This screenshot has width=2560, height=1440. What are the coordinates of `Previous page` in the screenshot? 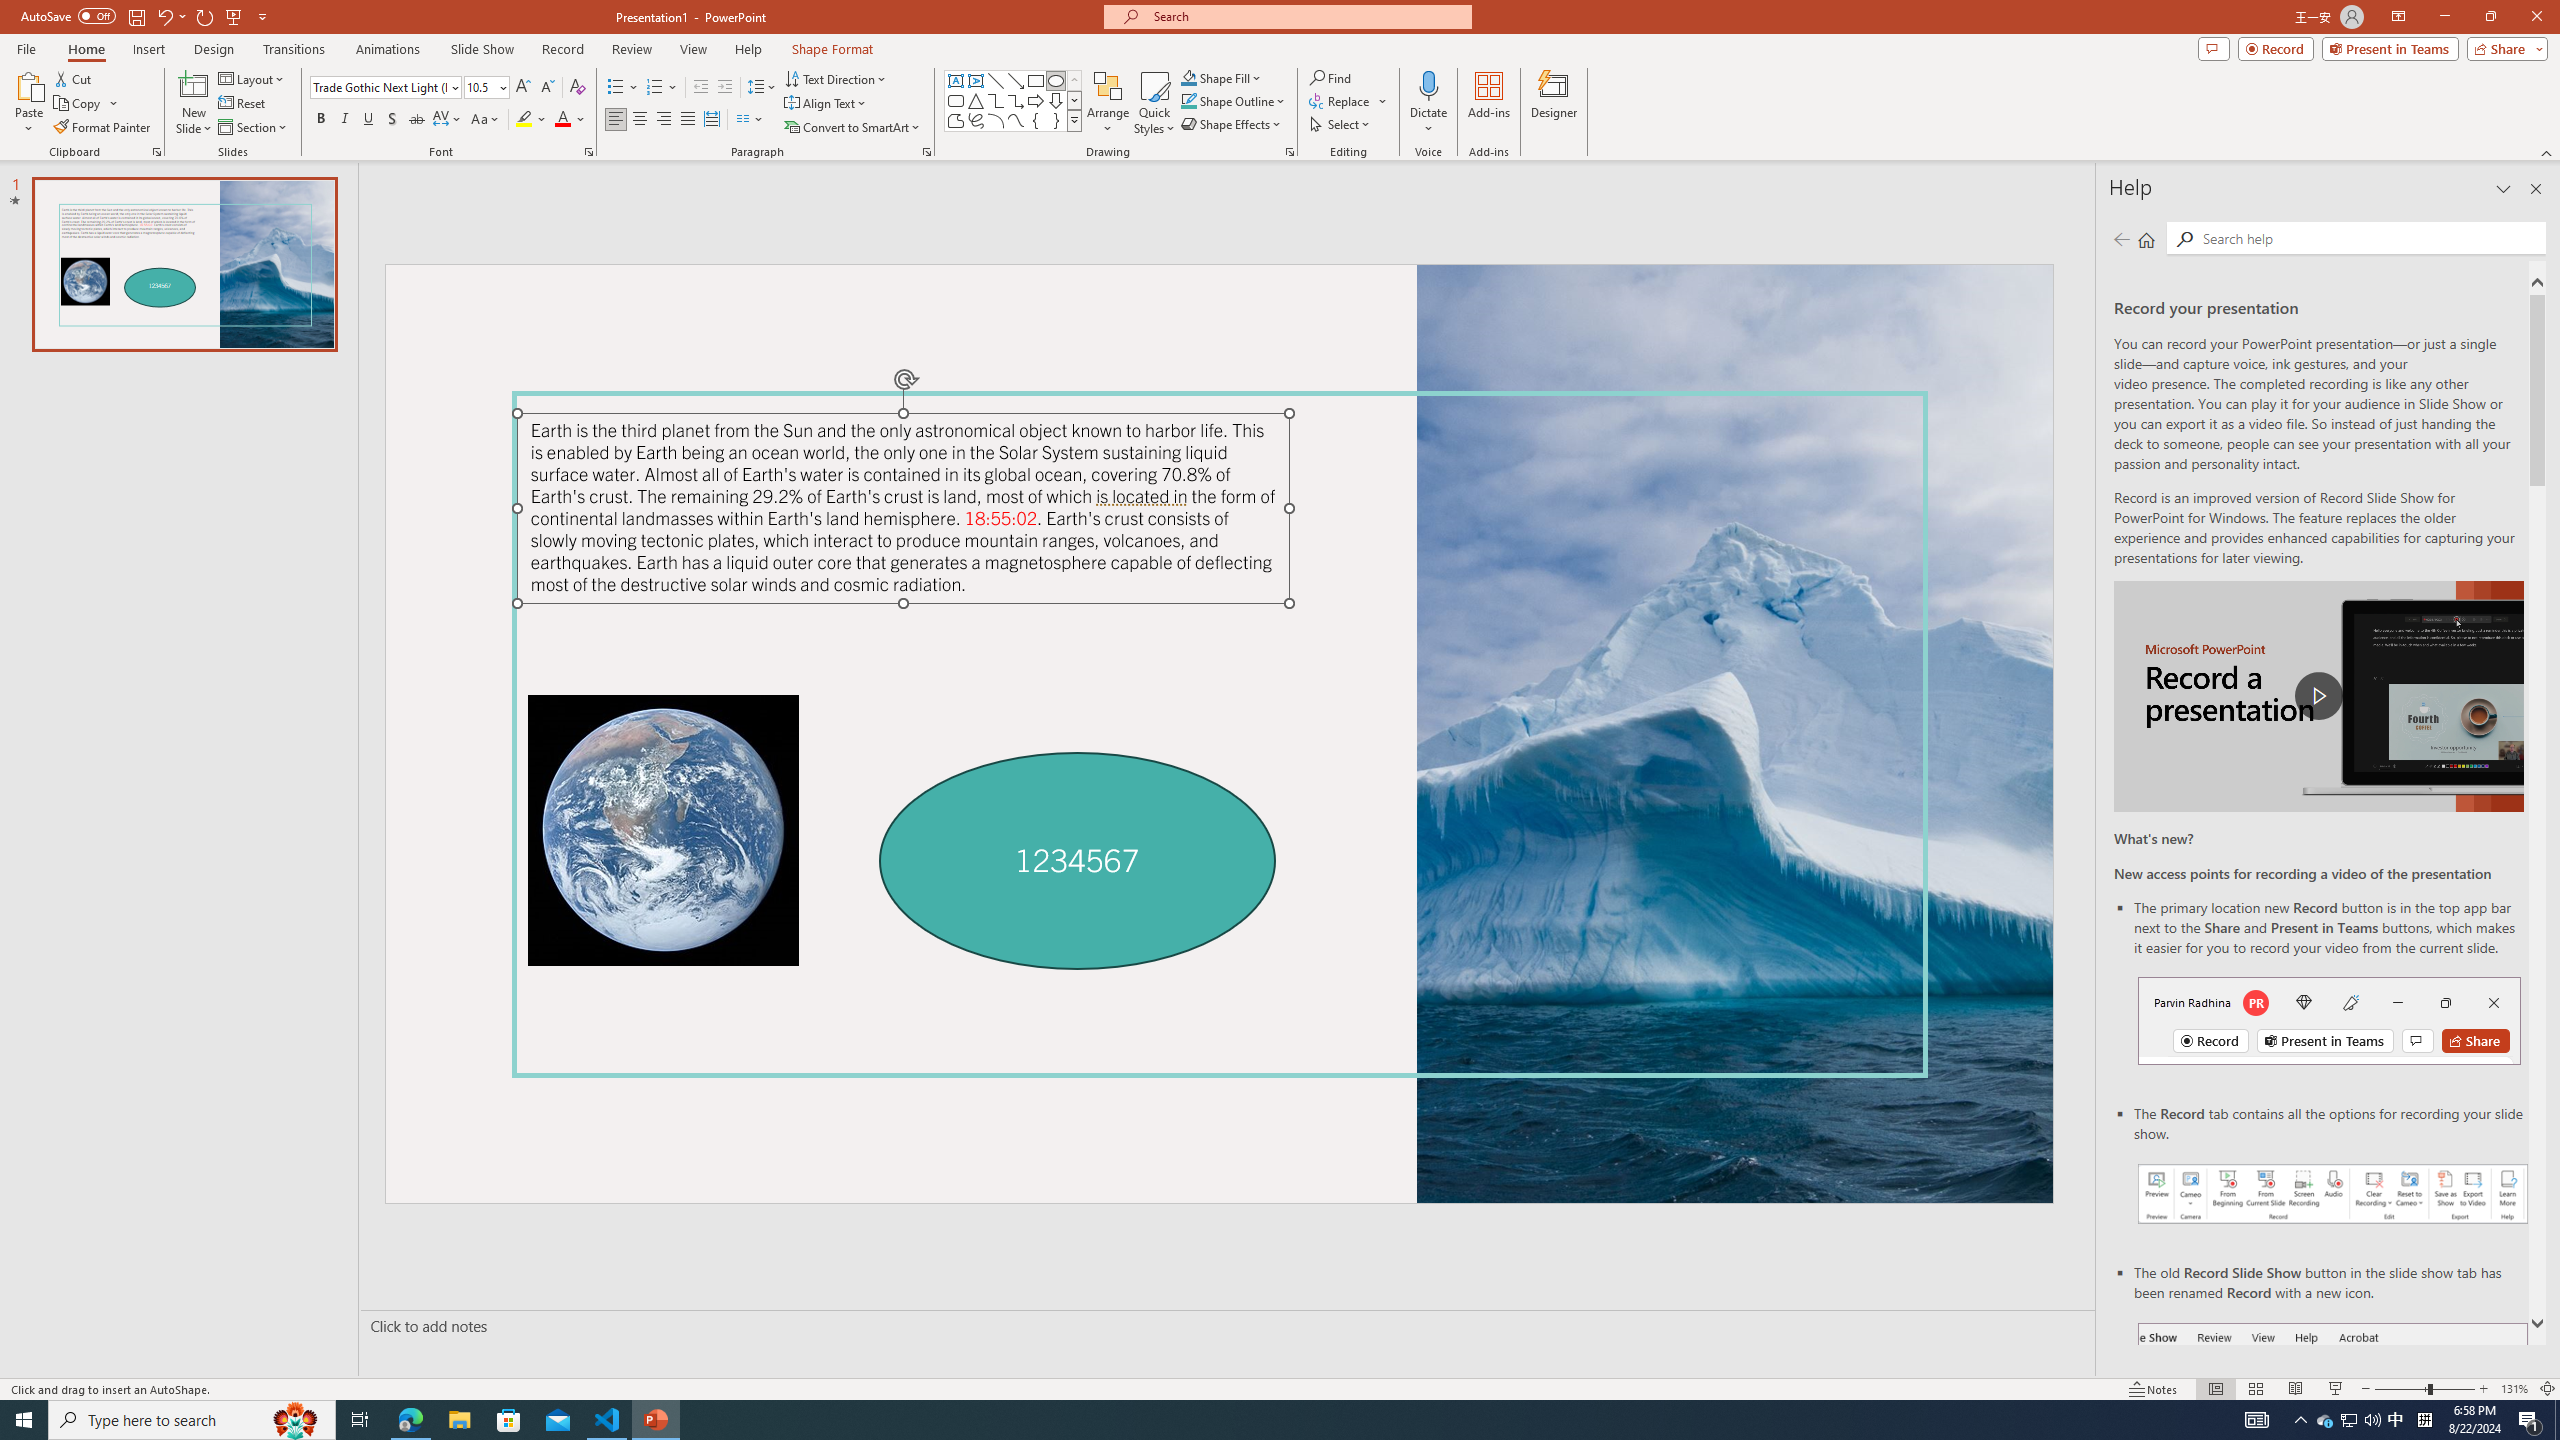 It's located at (2122, 239).